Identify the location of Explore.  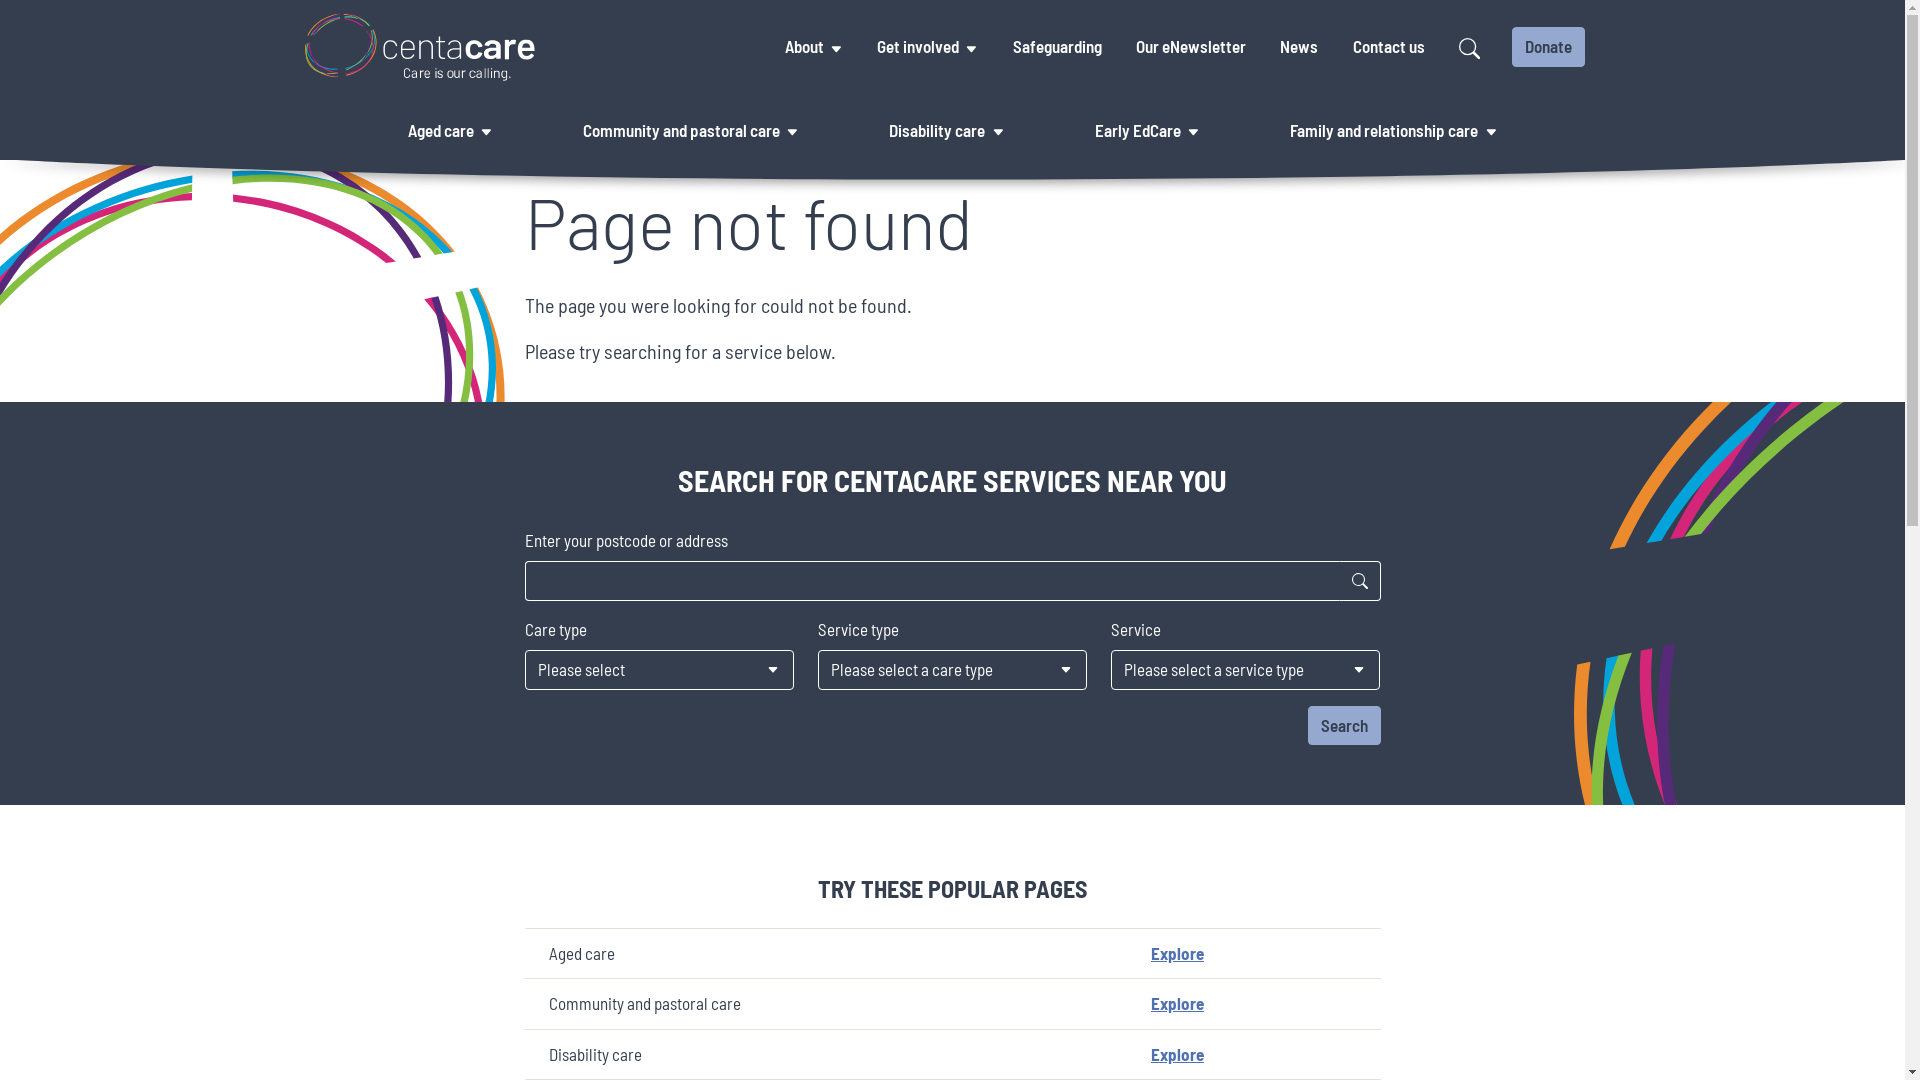
(1178, 1054).